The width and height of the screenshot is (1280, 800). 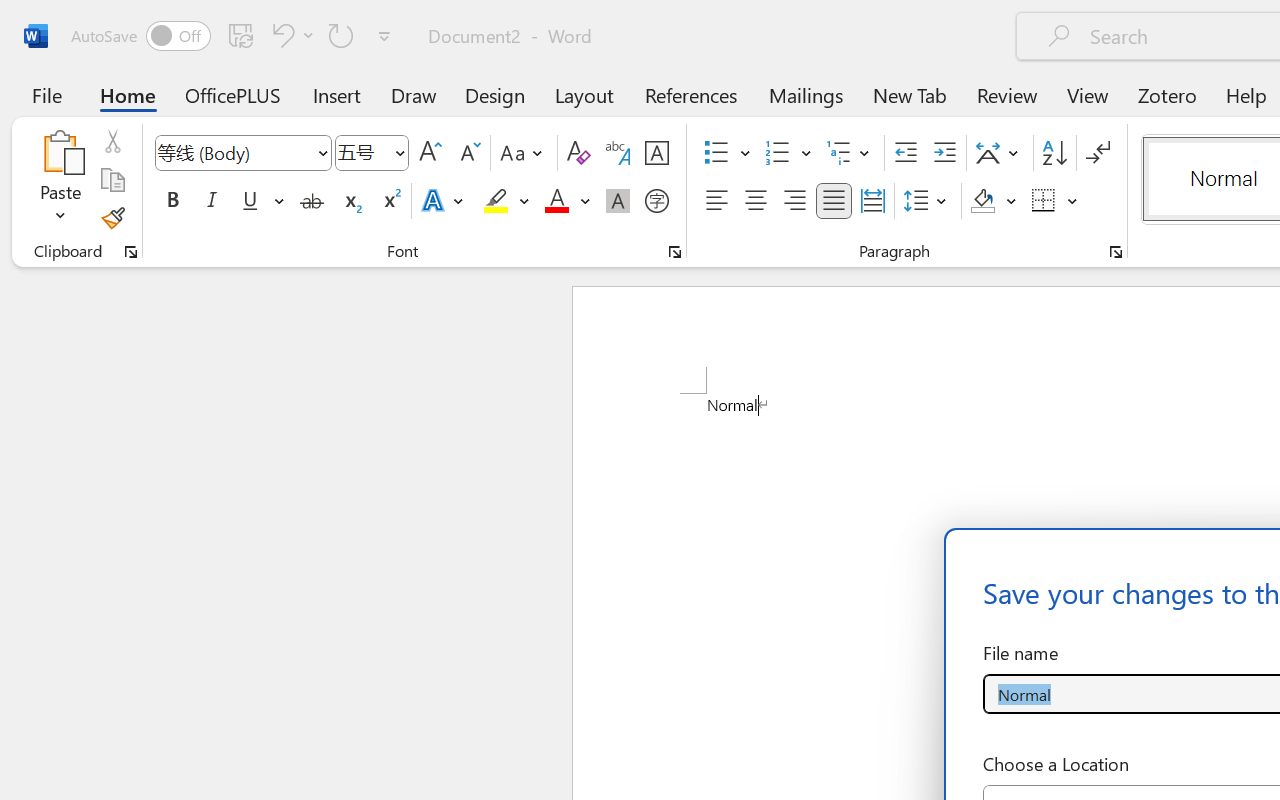 What do you see at coordinates (250, 201) in the screenshot?
I see `Underline` at bounding box center [250, 201].